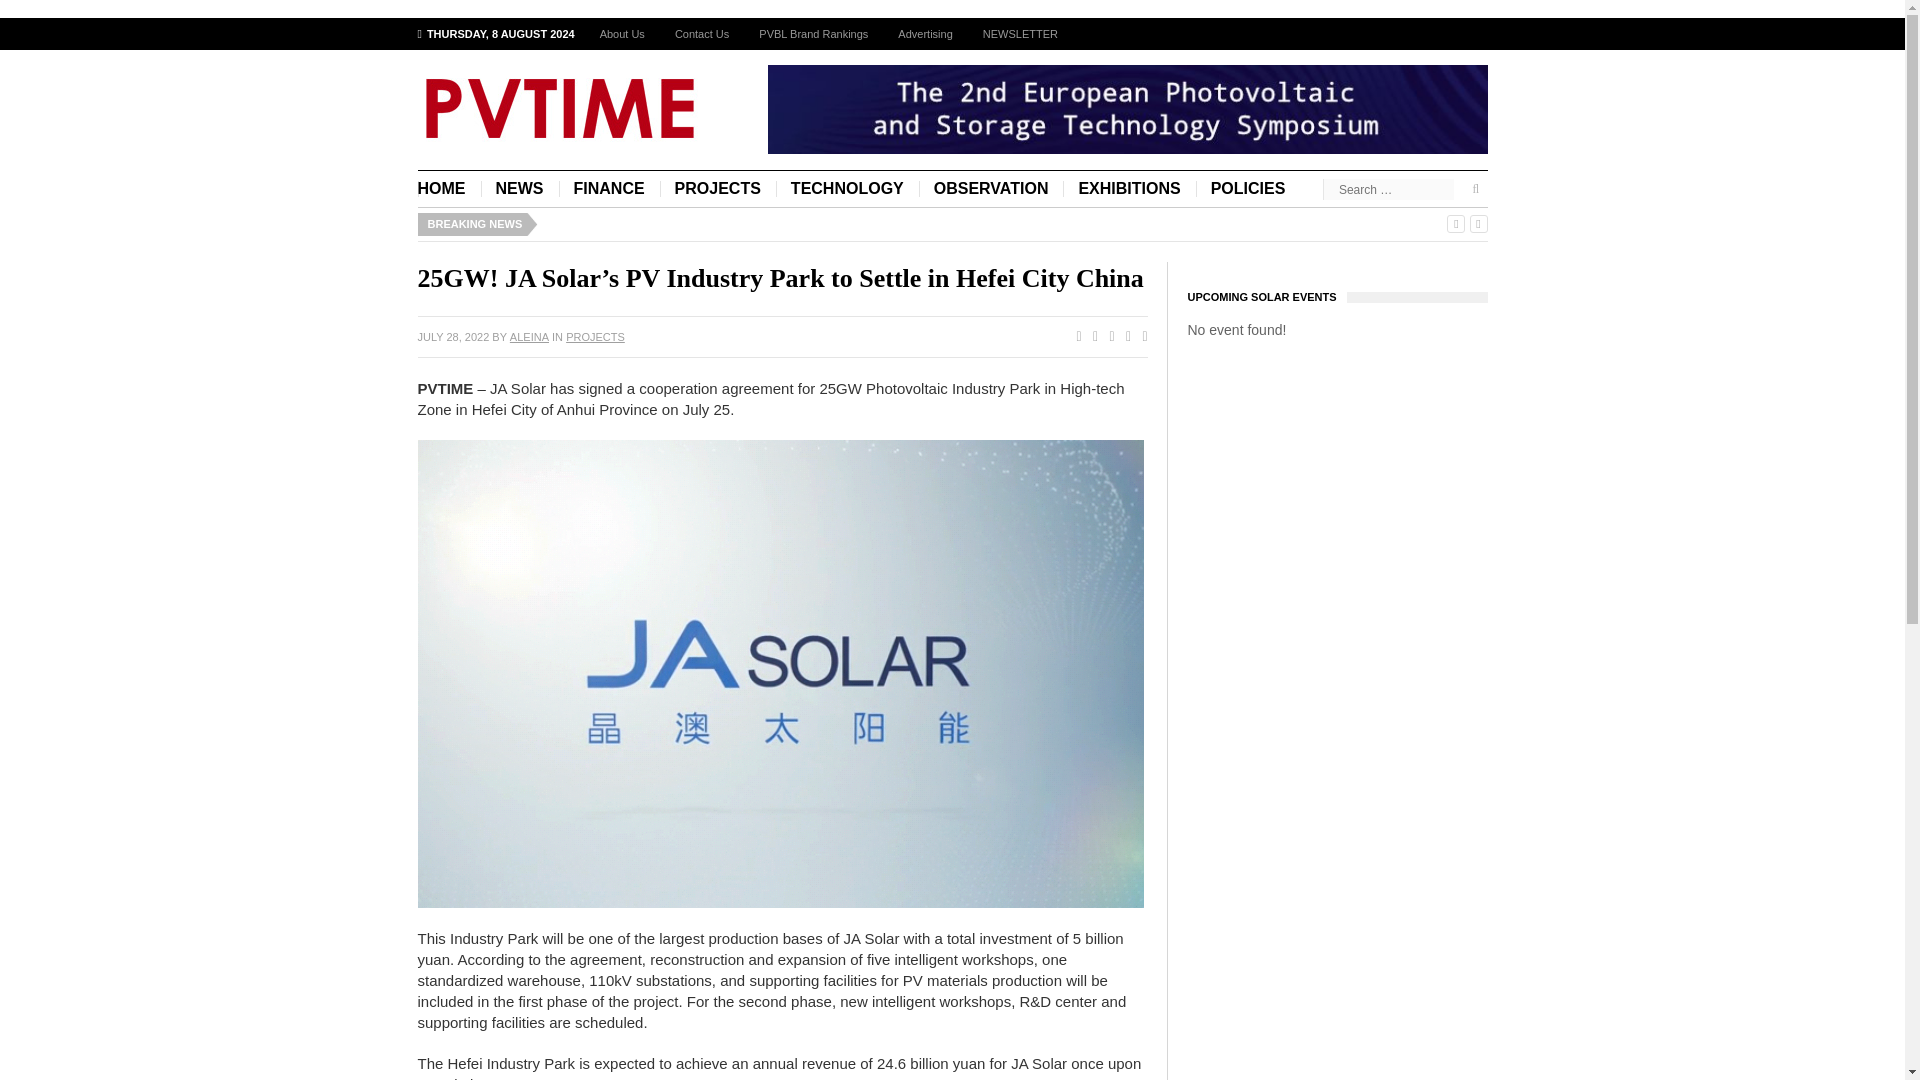 This screenshot has height=1080, width=1920. I want to click on NEWSLETTER, so click(1020, 34).